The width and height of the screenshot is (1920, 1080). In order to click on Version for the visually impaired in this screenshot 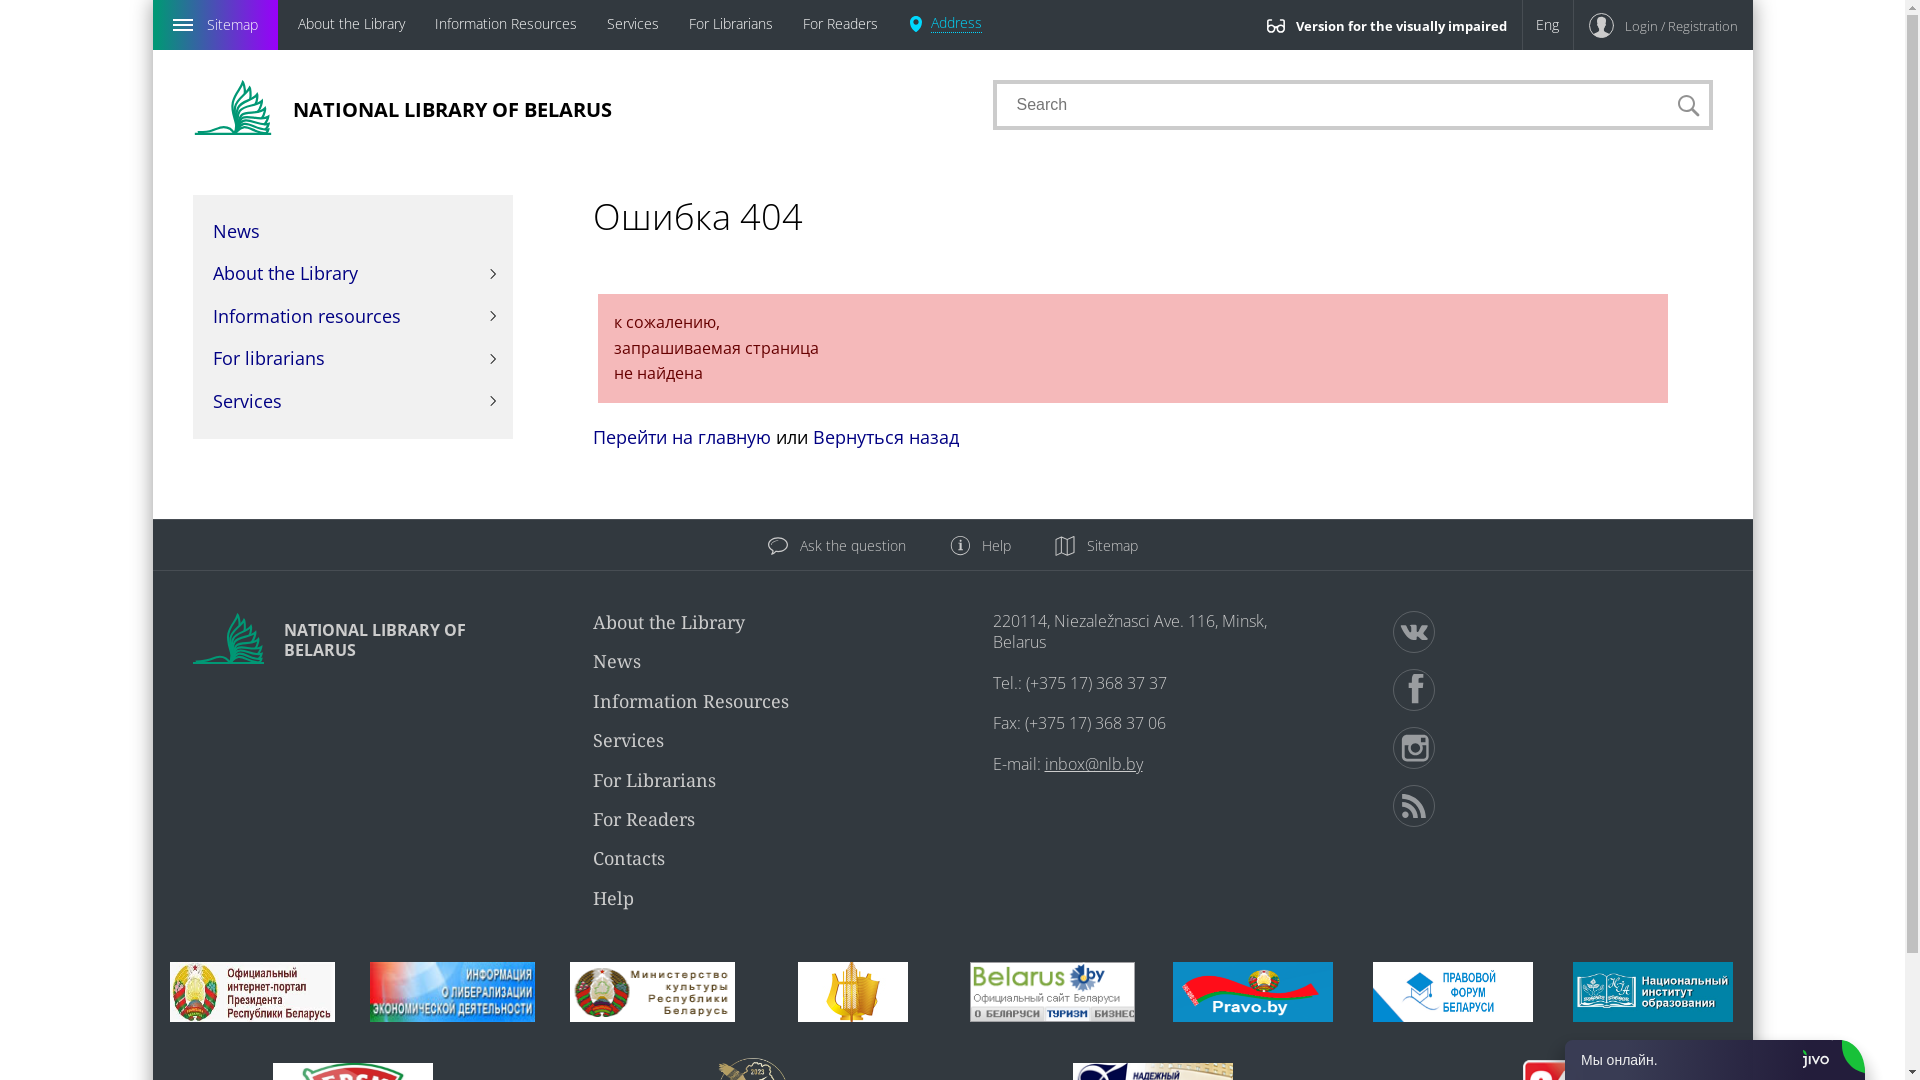, I will do `click(1387, 25)`.